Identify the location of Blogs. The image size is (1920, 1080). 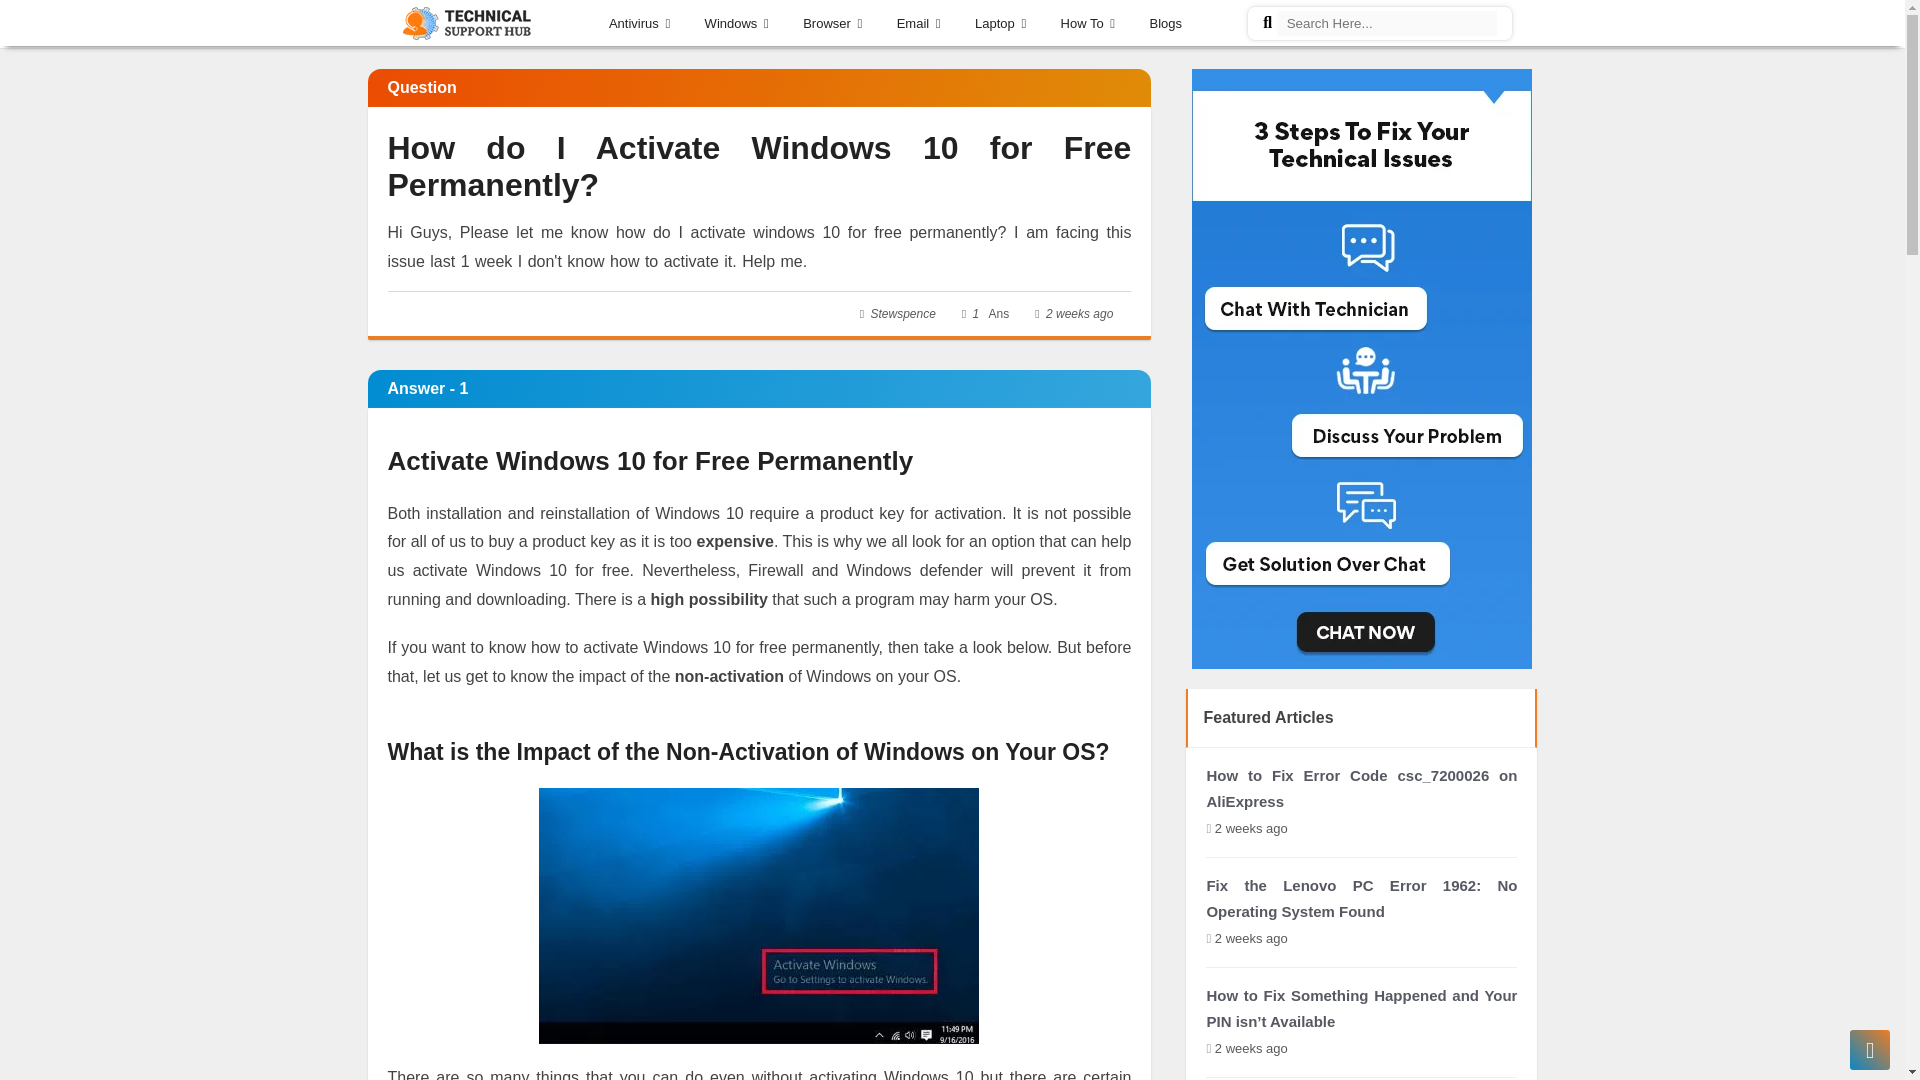
(1166, 20).